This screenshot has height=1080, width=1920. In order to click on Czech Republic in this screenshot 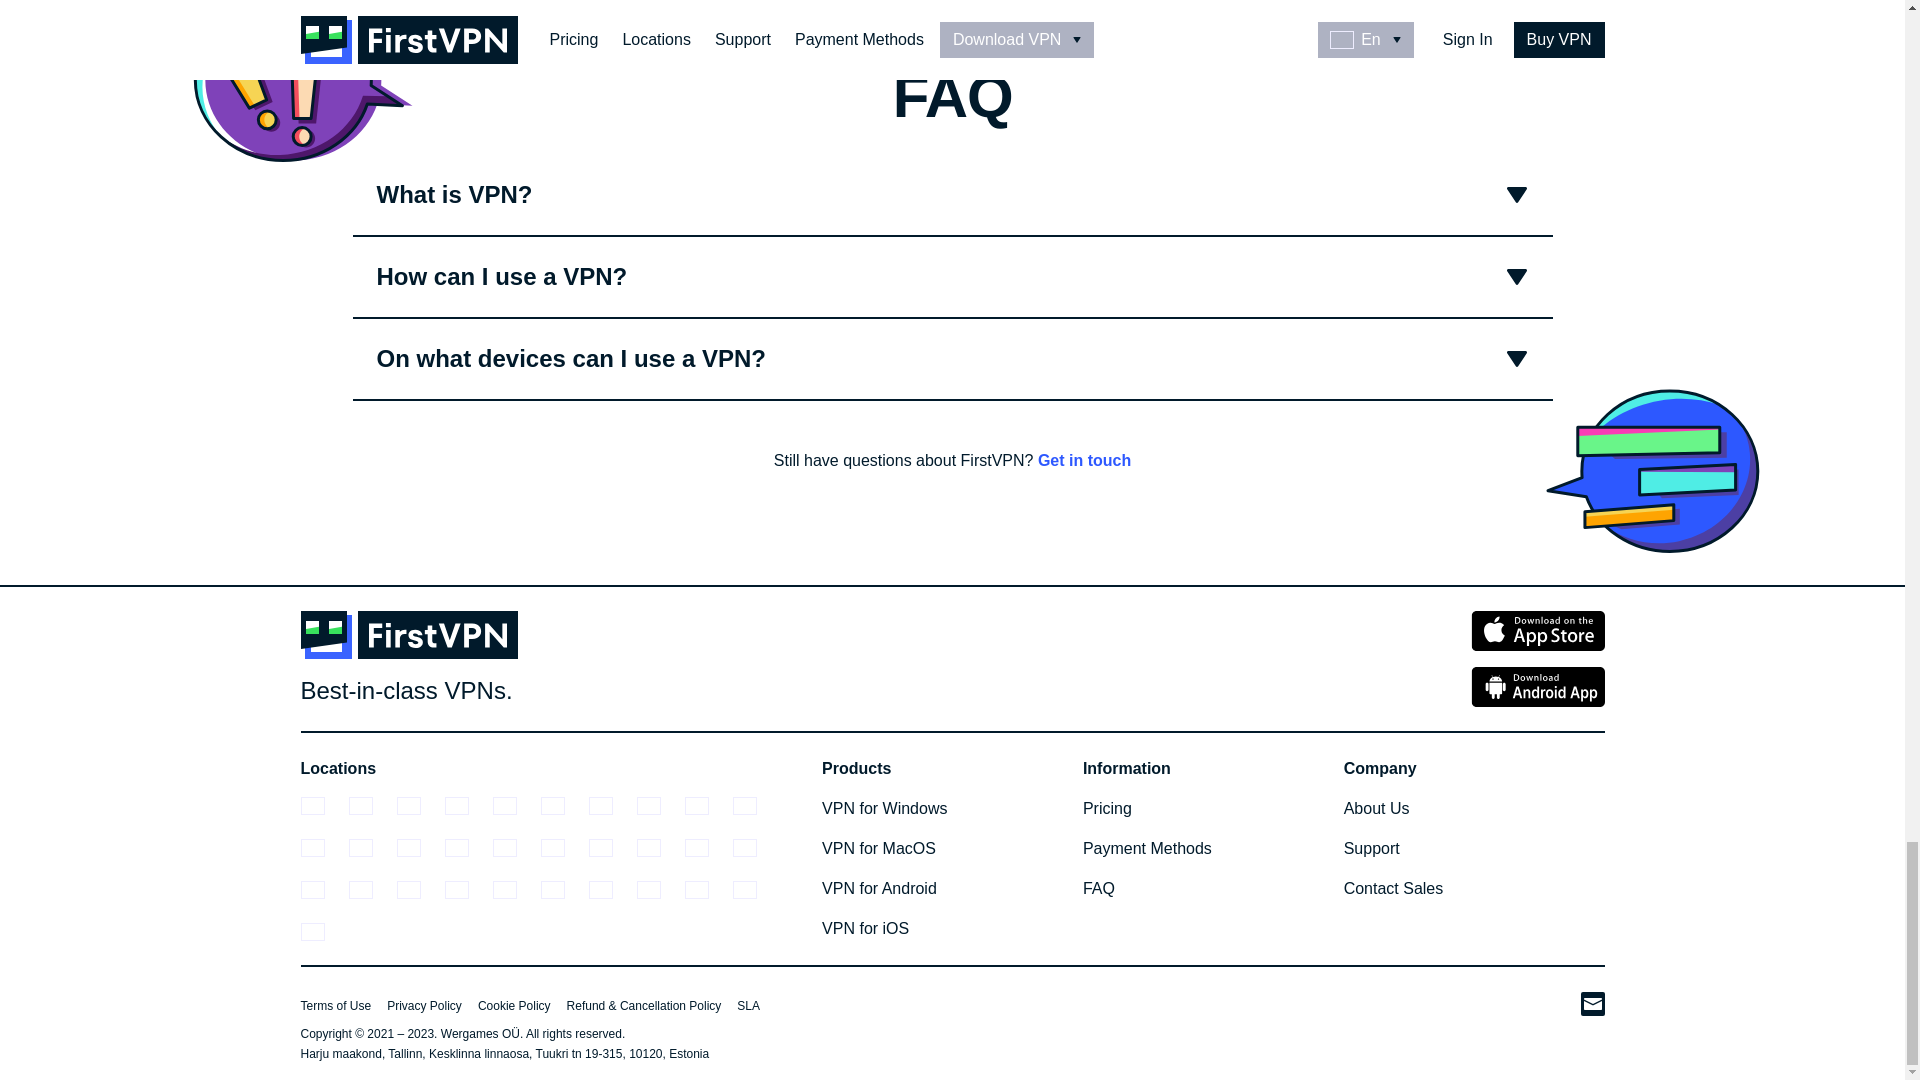, I will do `click(611, 806)`.